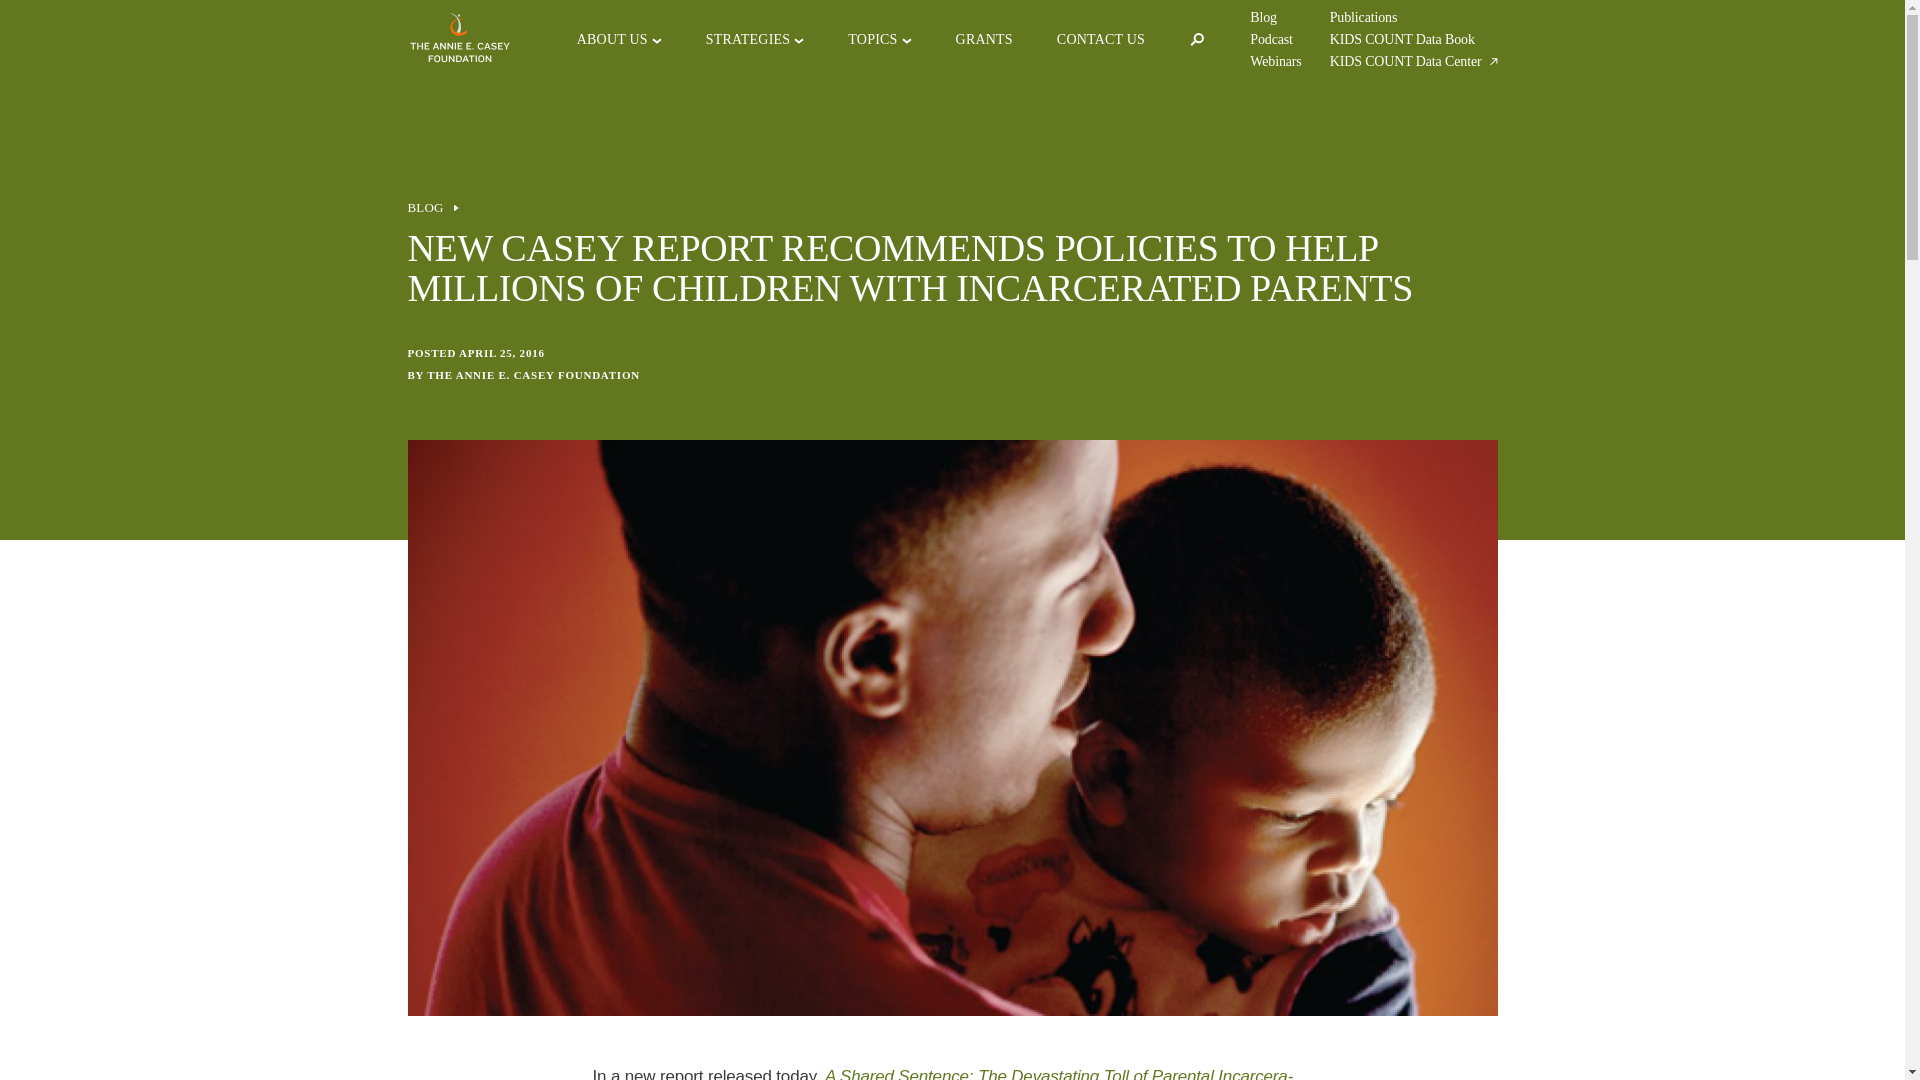 The image size is (1920, 1080). Describe the element at coordinates (1364, 17) in the screenshot. I see `Publications` at that location.